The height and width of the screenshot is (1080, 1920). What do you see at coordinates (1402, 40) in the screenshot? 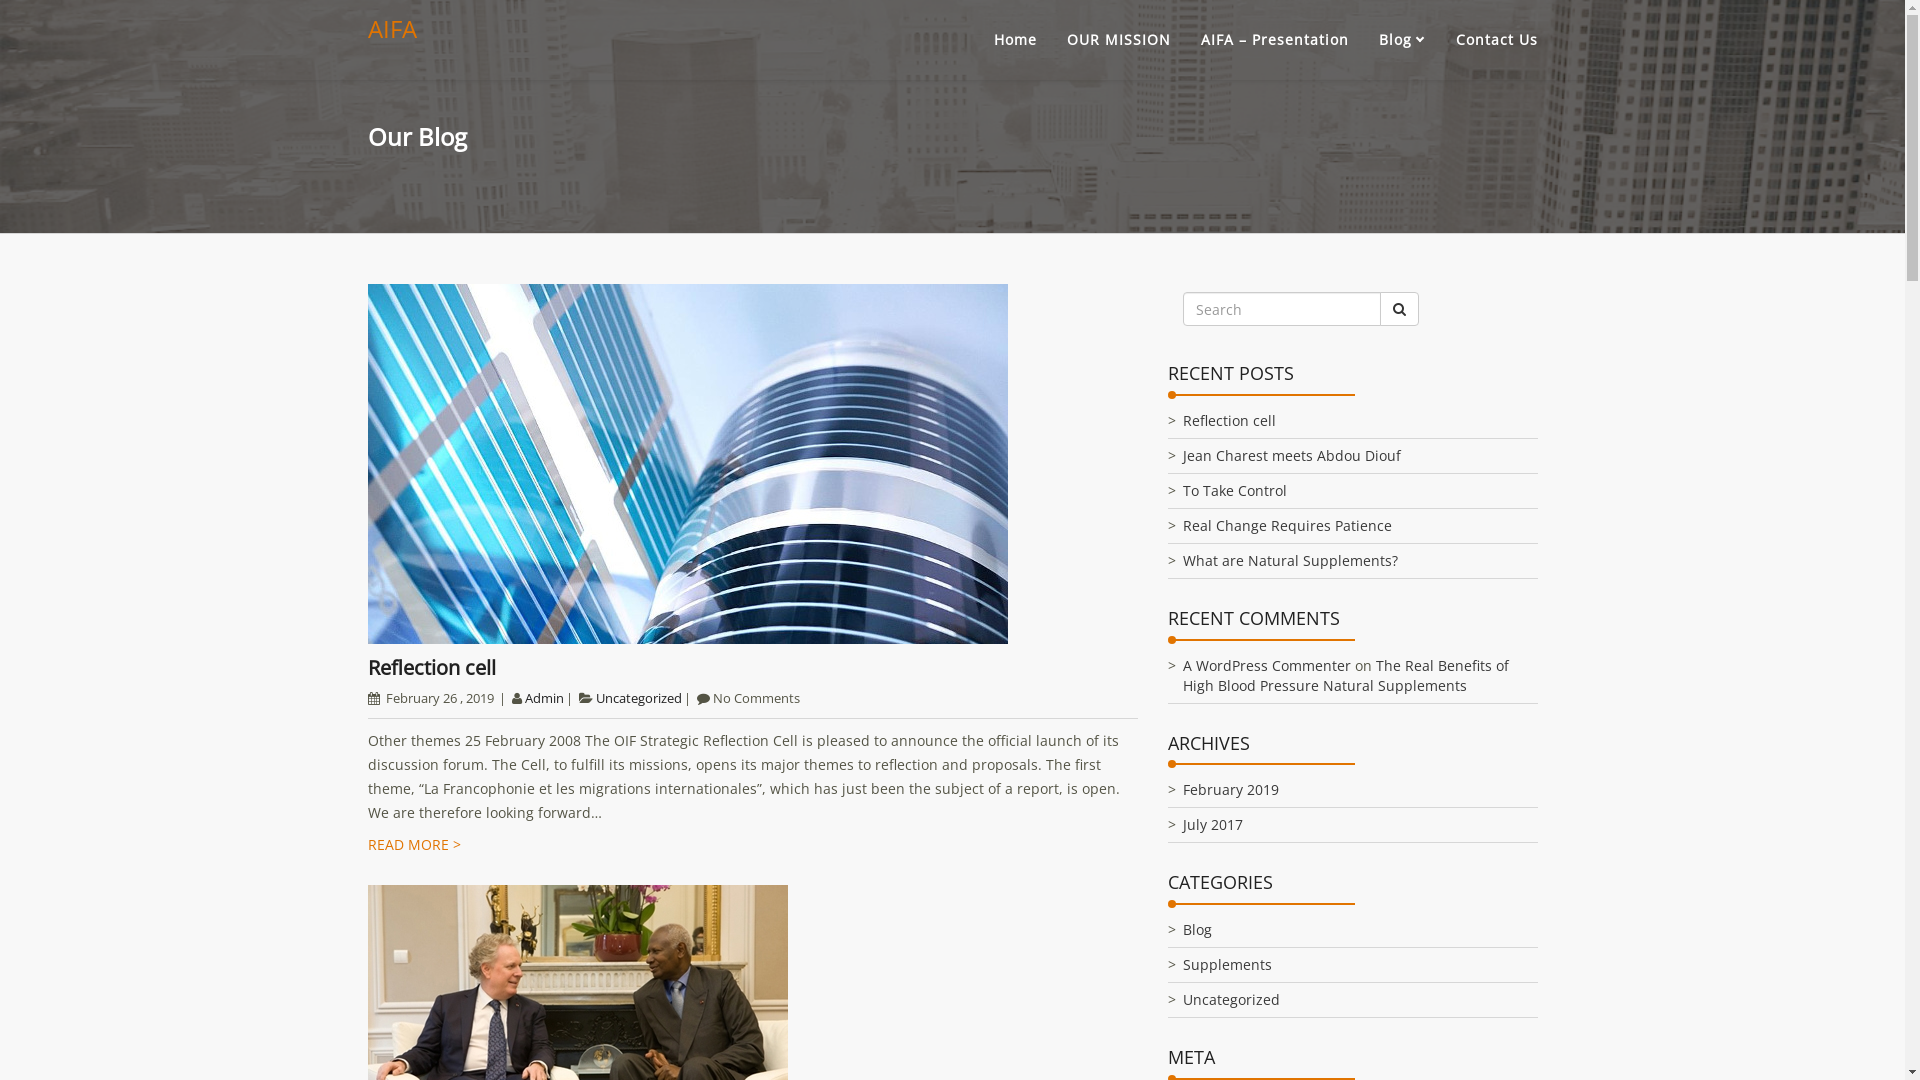
I see `Blog` at bounding box center [1402, 40].